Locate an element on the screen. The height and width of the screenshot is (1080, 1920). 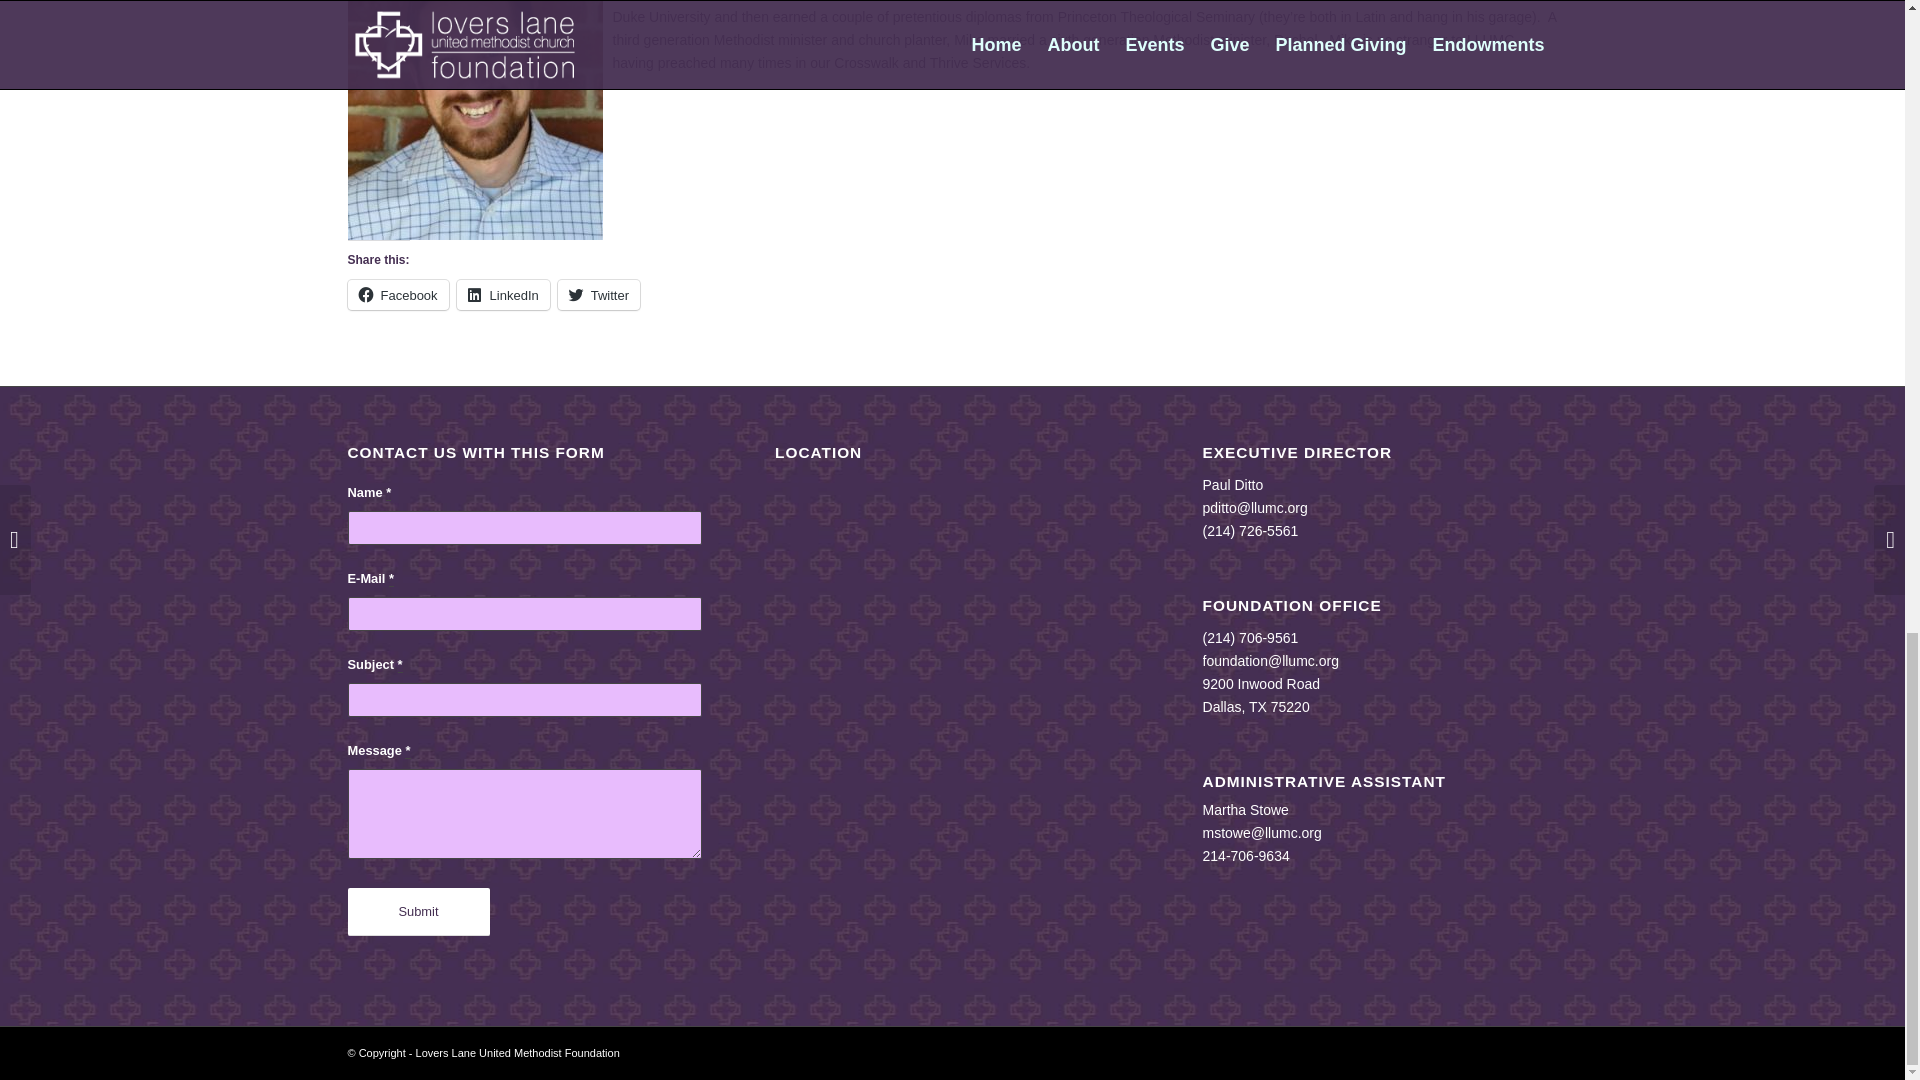
Facebook is located at coordinates (398, 294).